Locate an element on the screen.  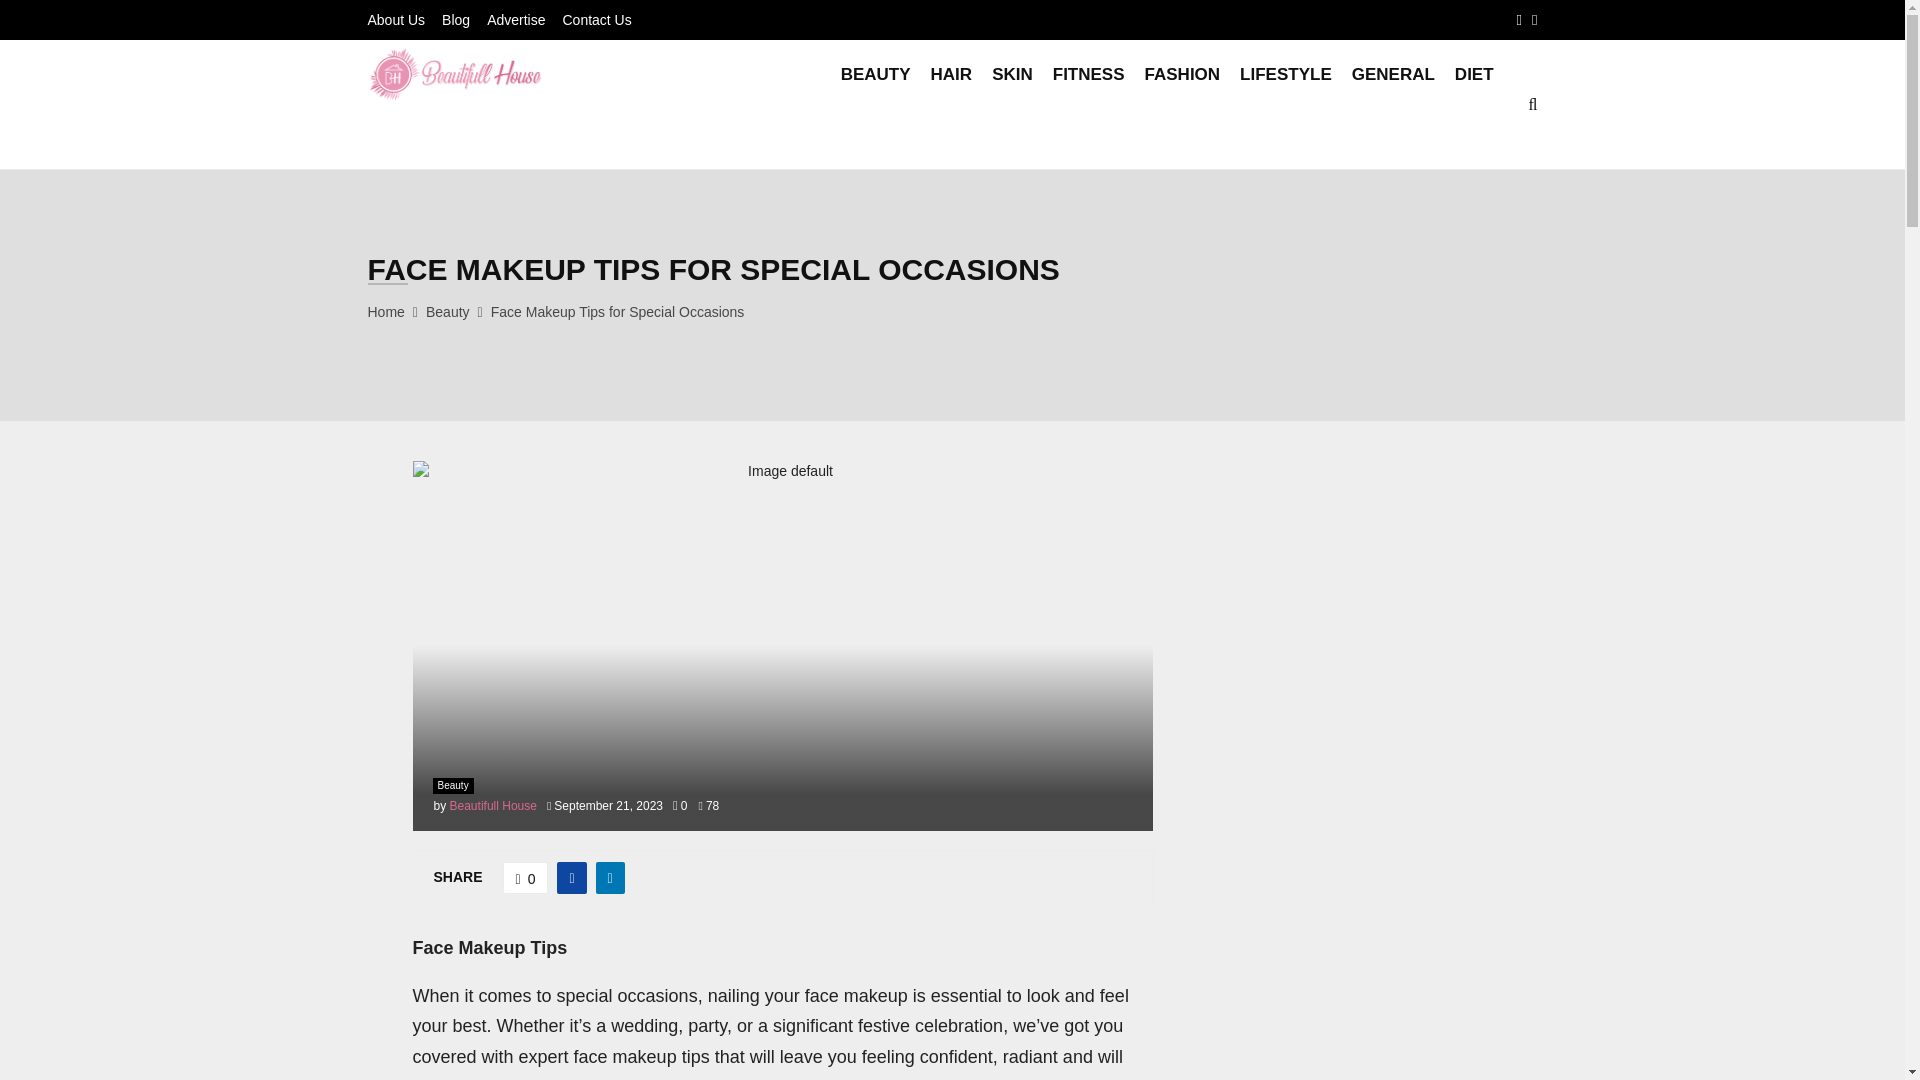
Beauty is located at coordinates (452, 785).